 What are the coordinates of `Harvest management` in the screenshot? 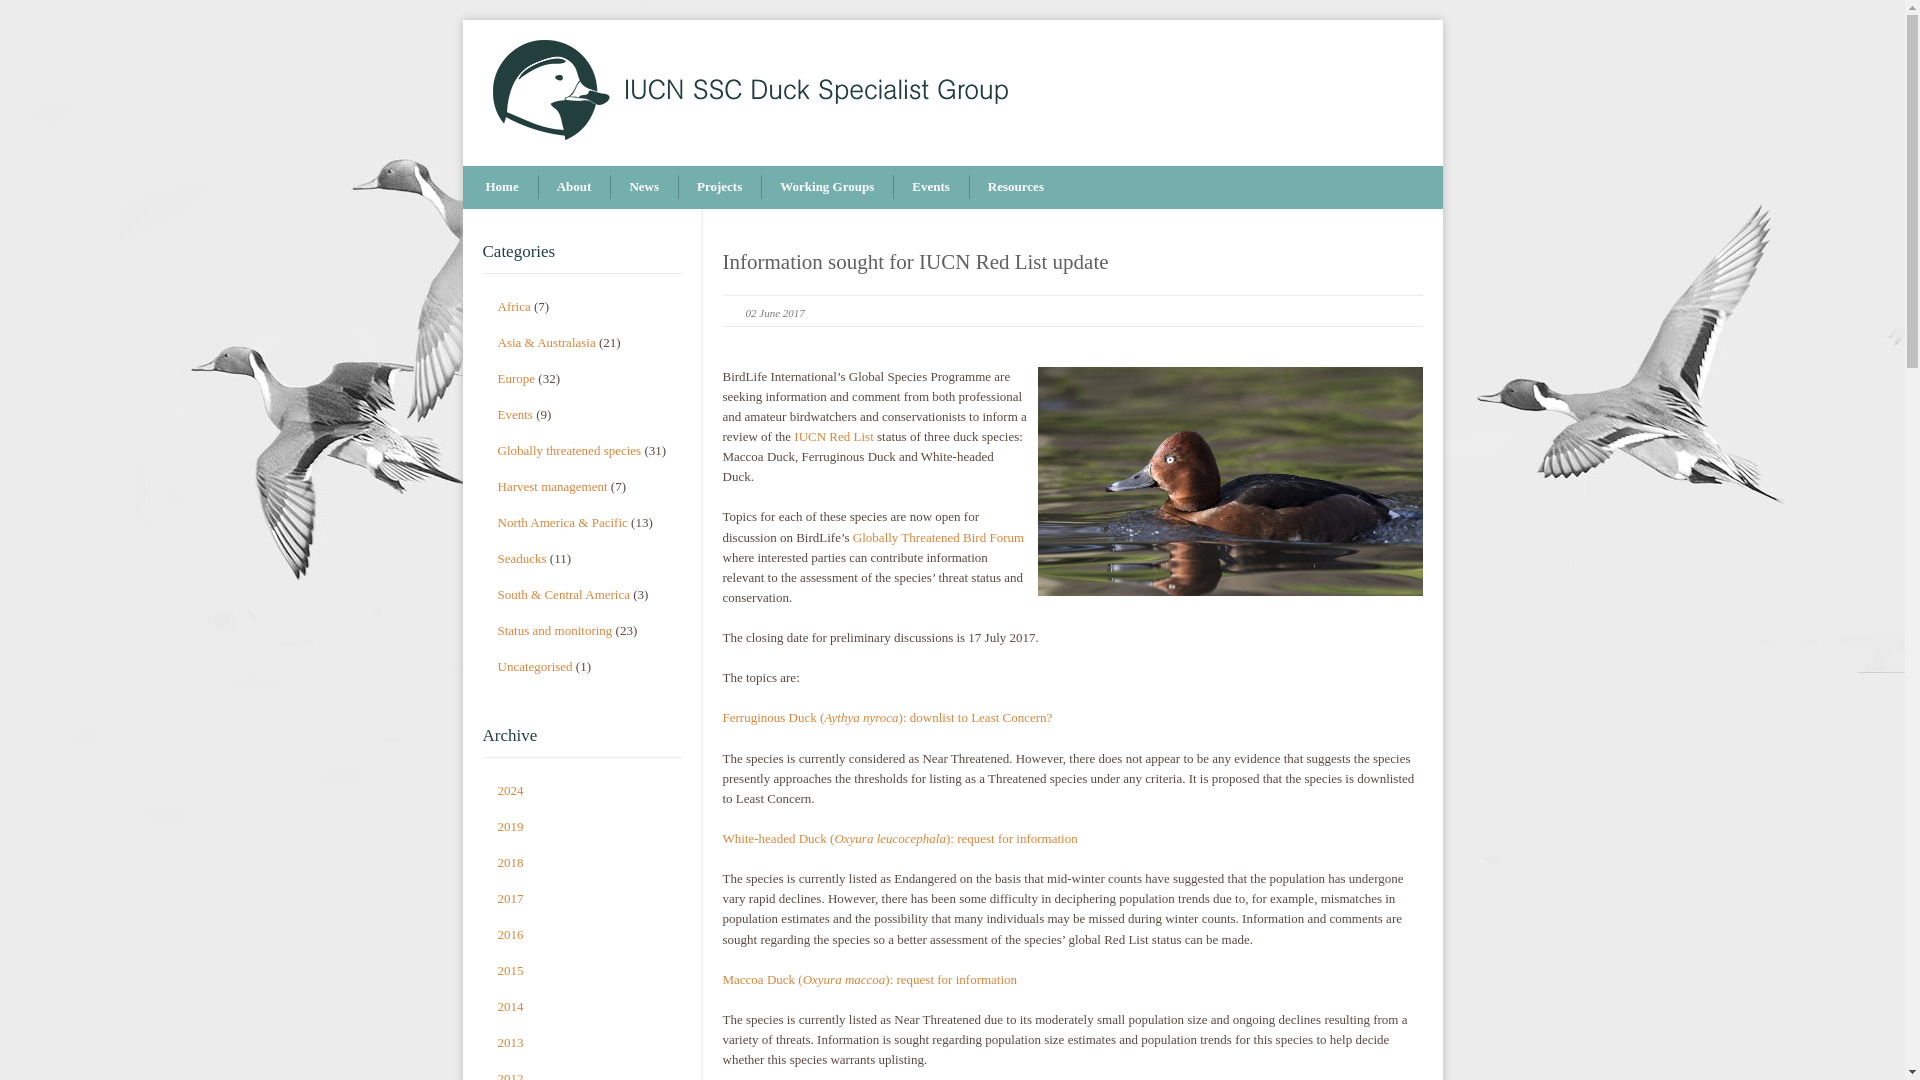 It's located at (552, 486).